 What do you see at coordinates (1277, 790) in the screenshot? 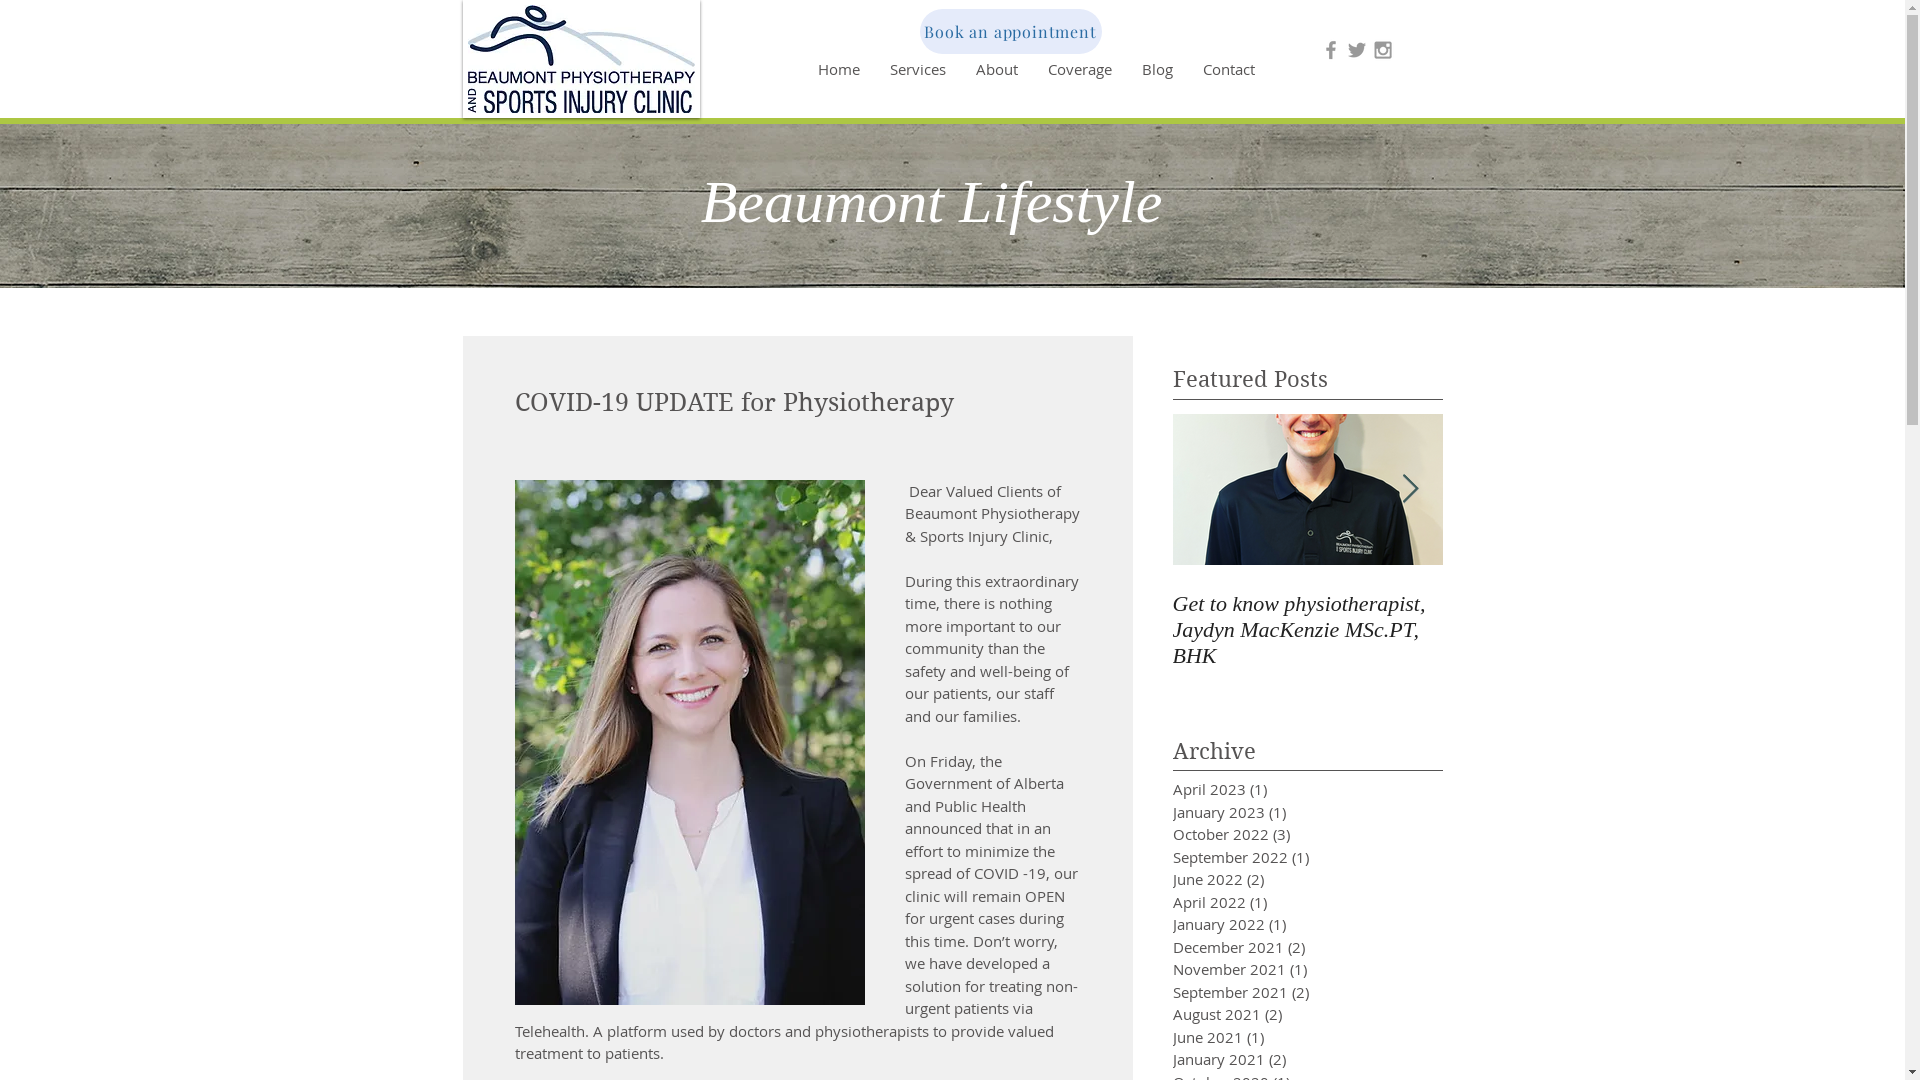
I see `April 2023 (1)` at bounding box center [1277, 790].